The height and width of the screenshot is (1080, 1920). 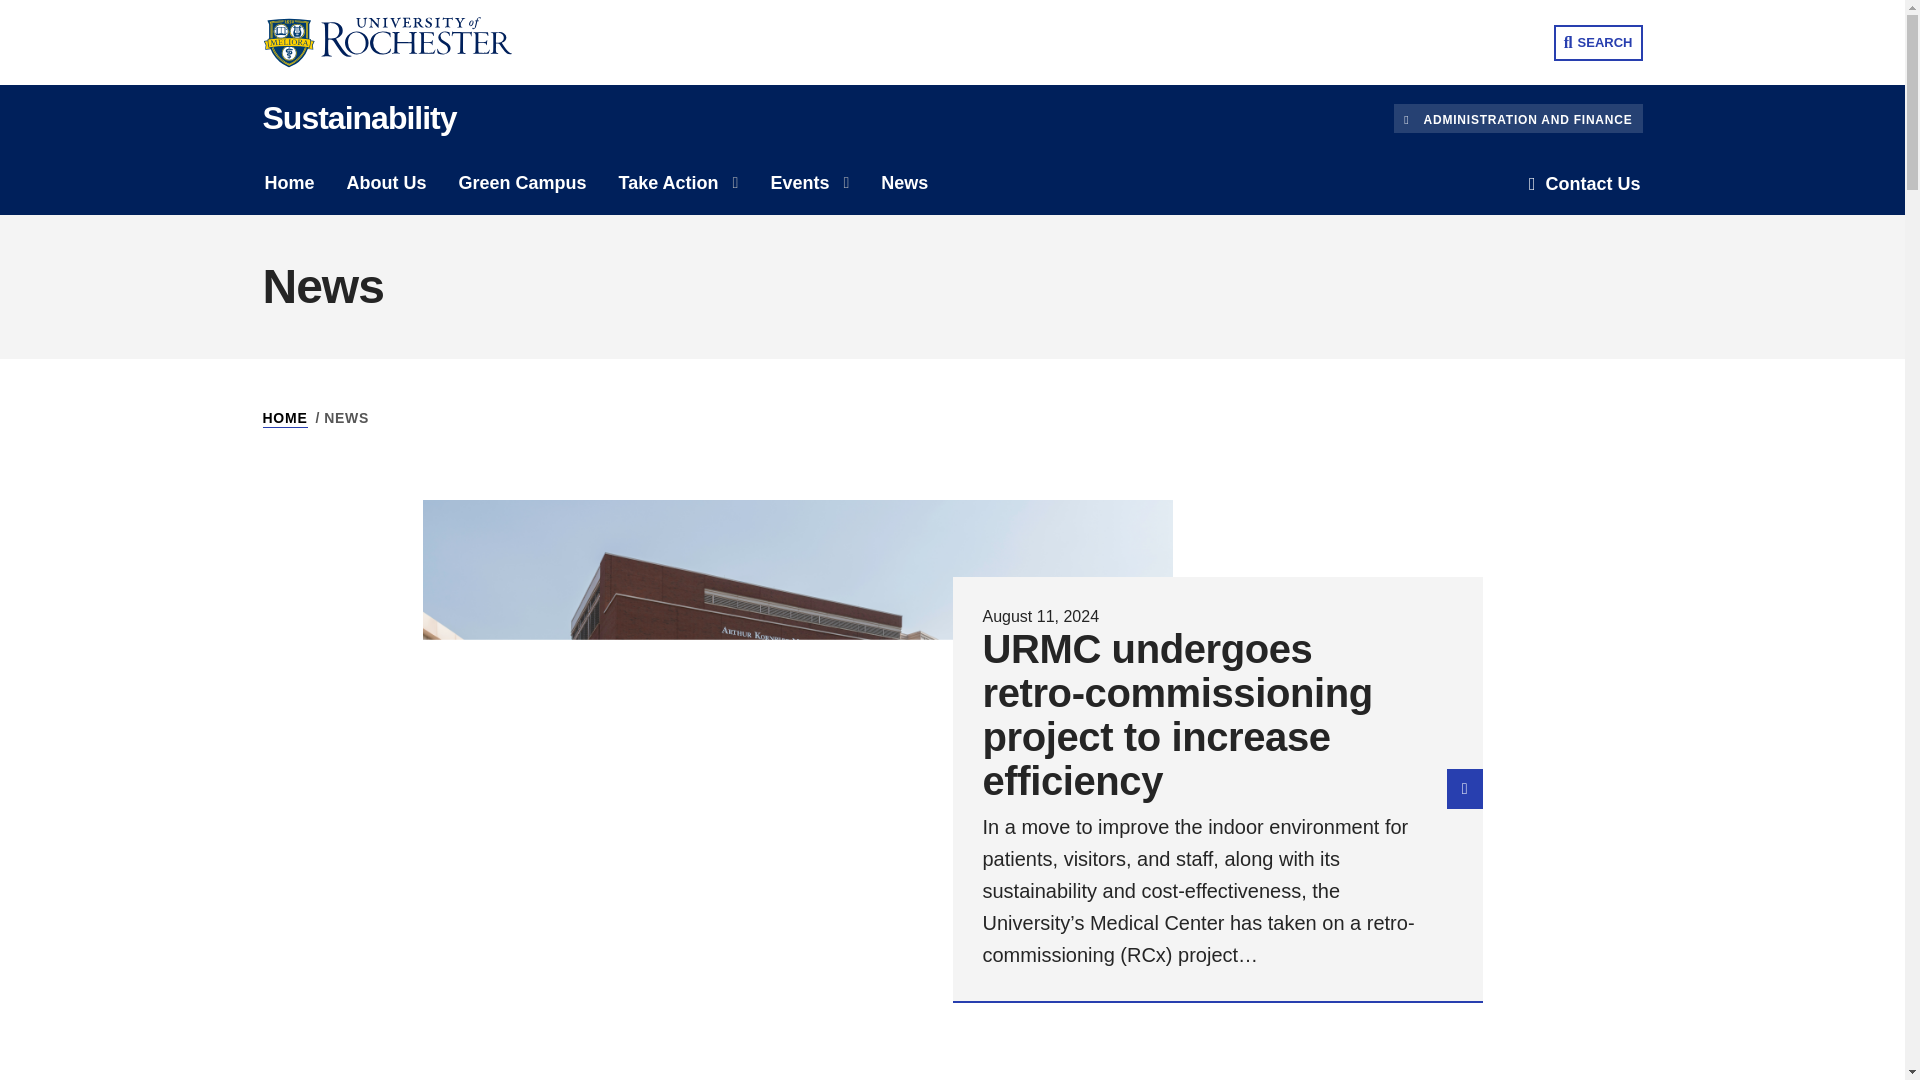 What do you see at coordinates (1598, 42) in the screenshot?
I see `SEARCH` at bounding box center [1598, 42].